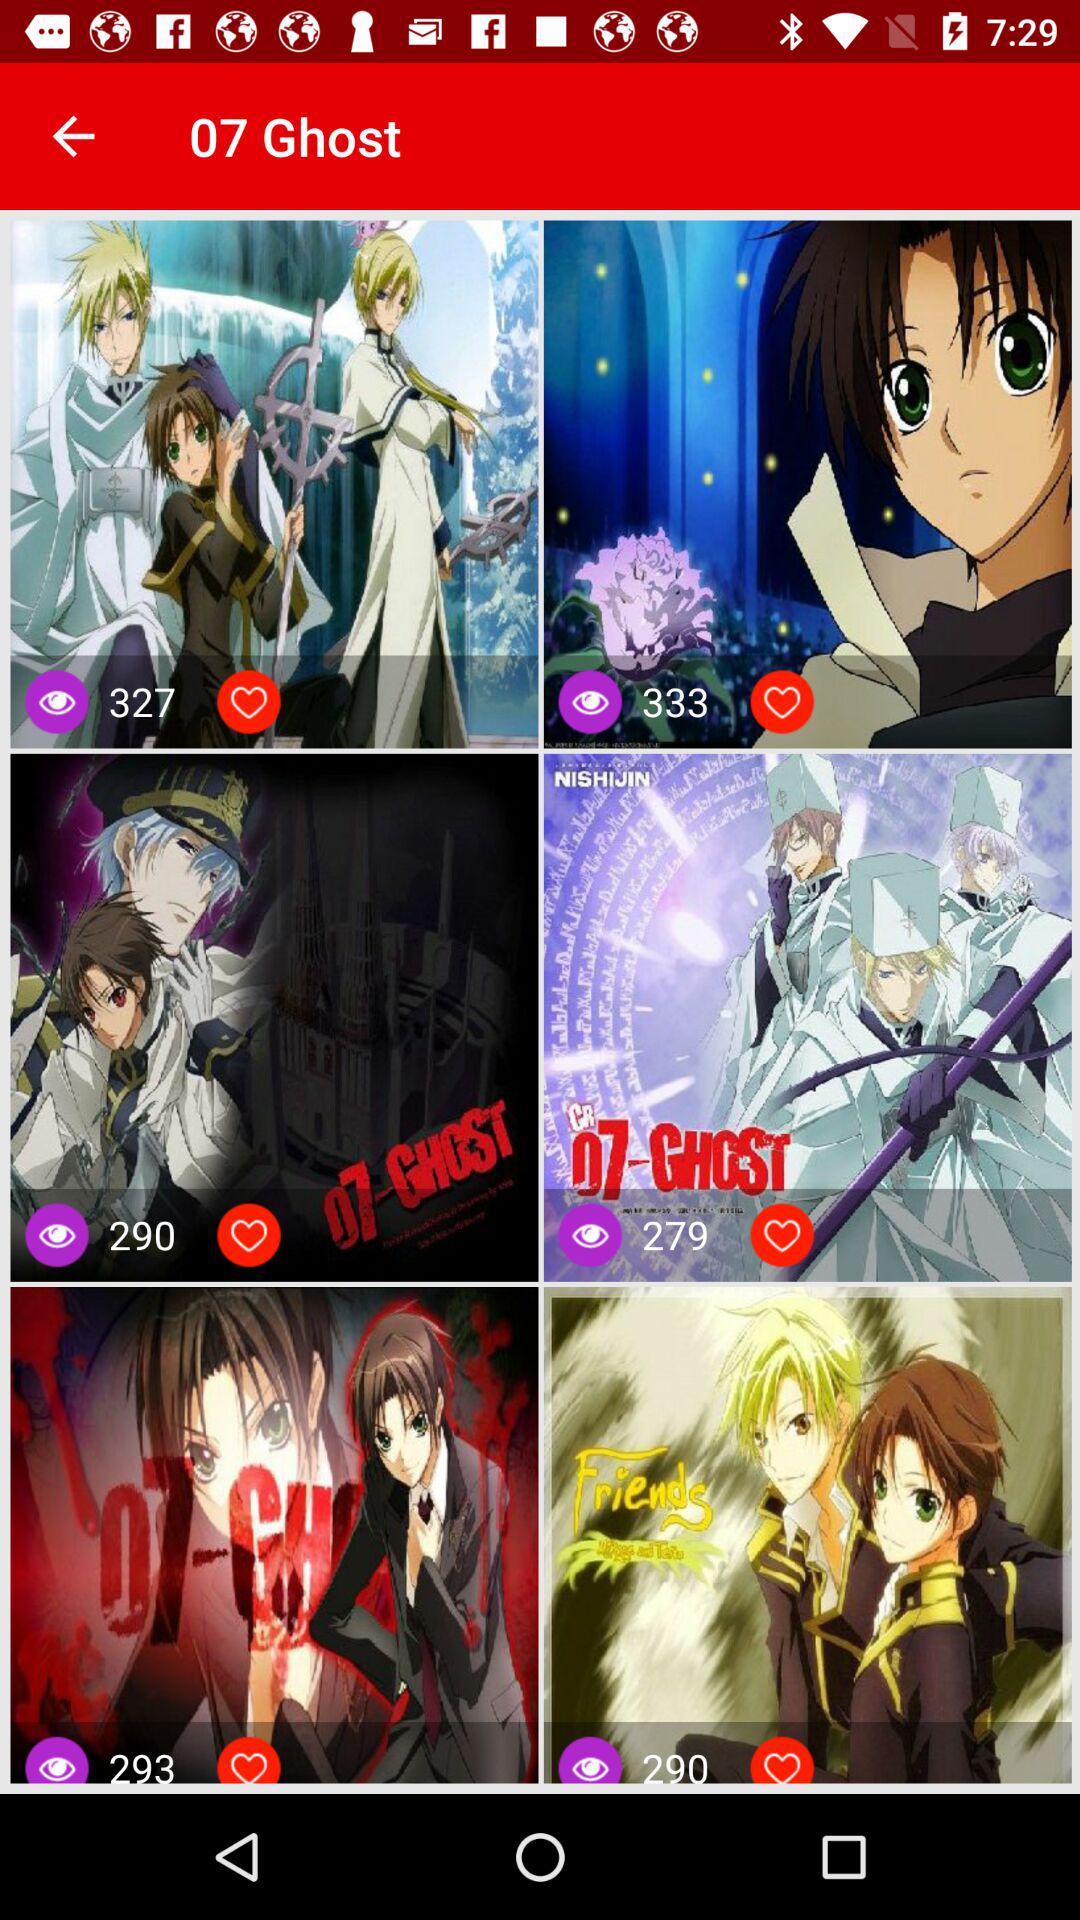 The height and width of the screenshot is (1920, 1080). Describe the element at coordinates (249, 1764) in the screenshot. I see `like the item` at that location.